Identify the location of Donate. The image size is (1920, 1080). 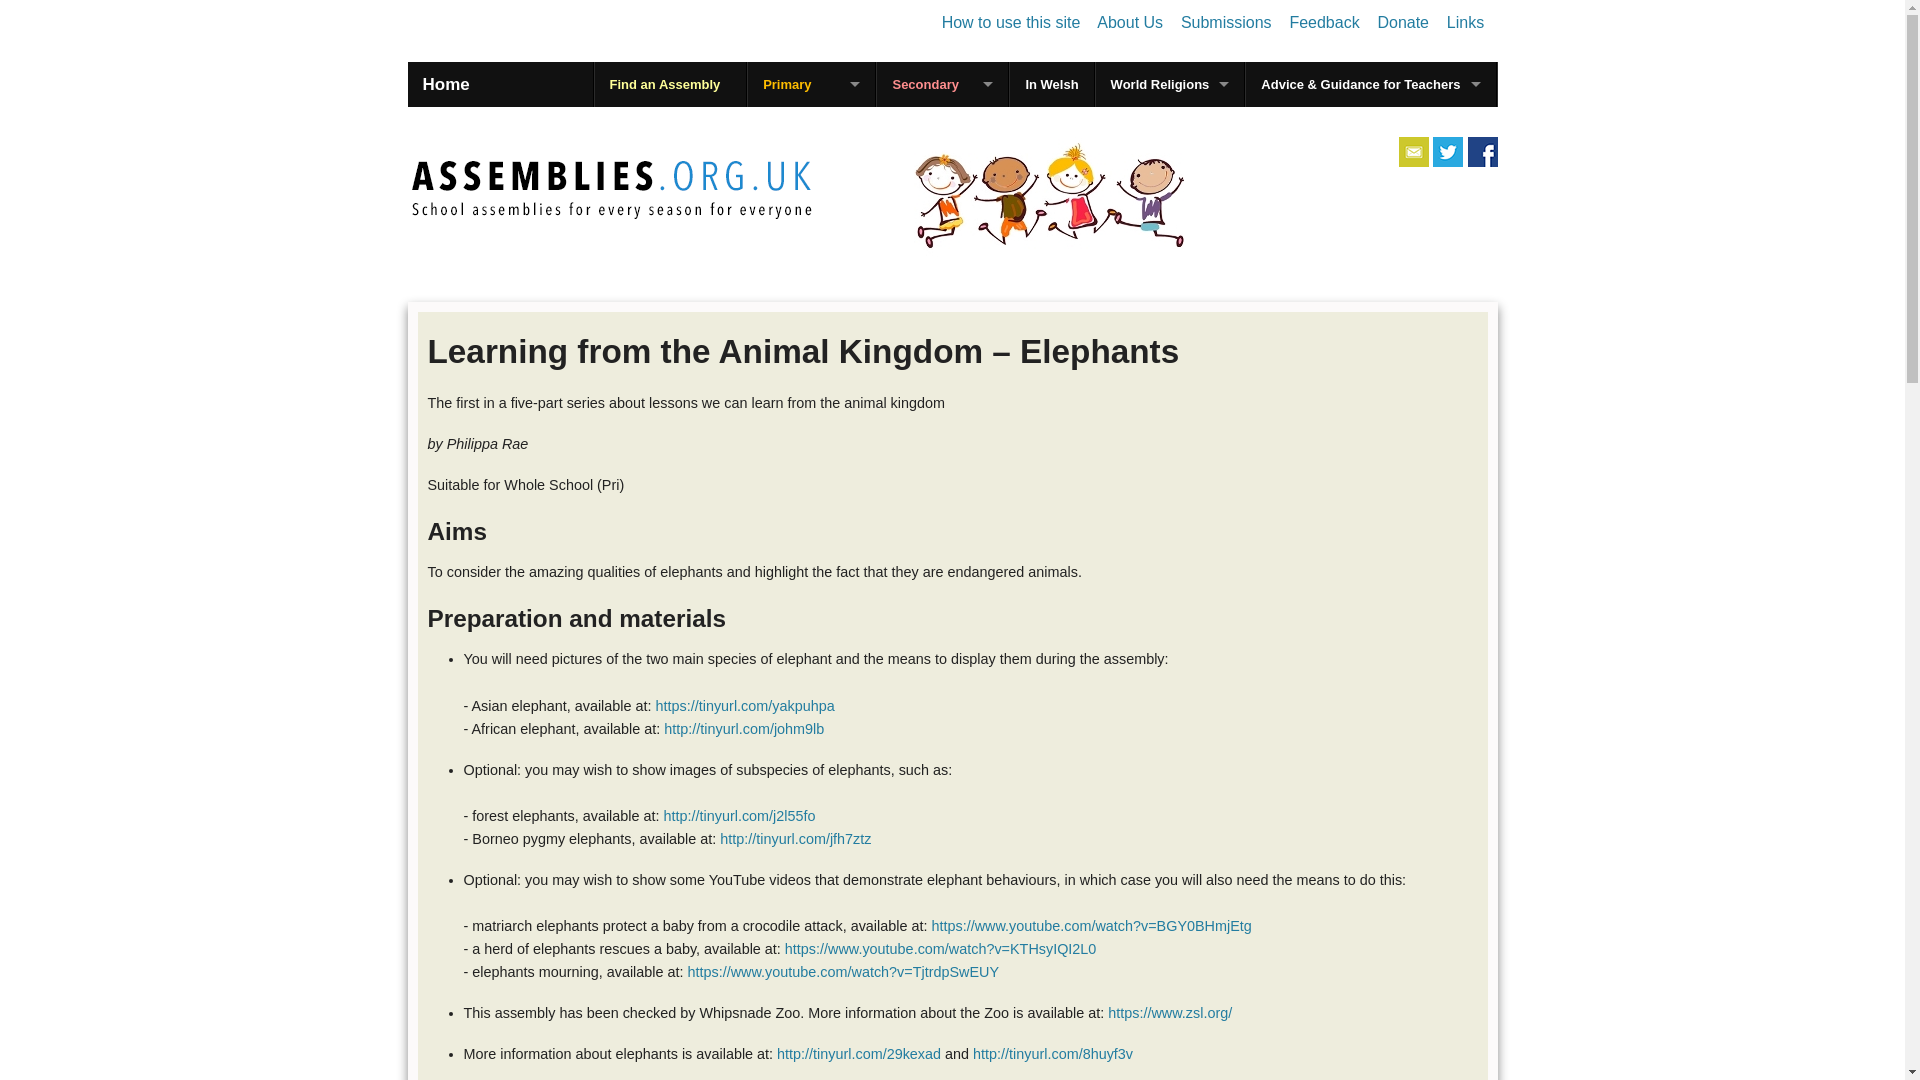
(1402, 22).